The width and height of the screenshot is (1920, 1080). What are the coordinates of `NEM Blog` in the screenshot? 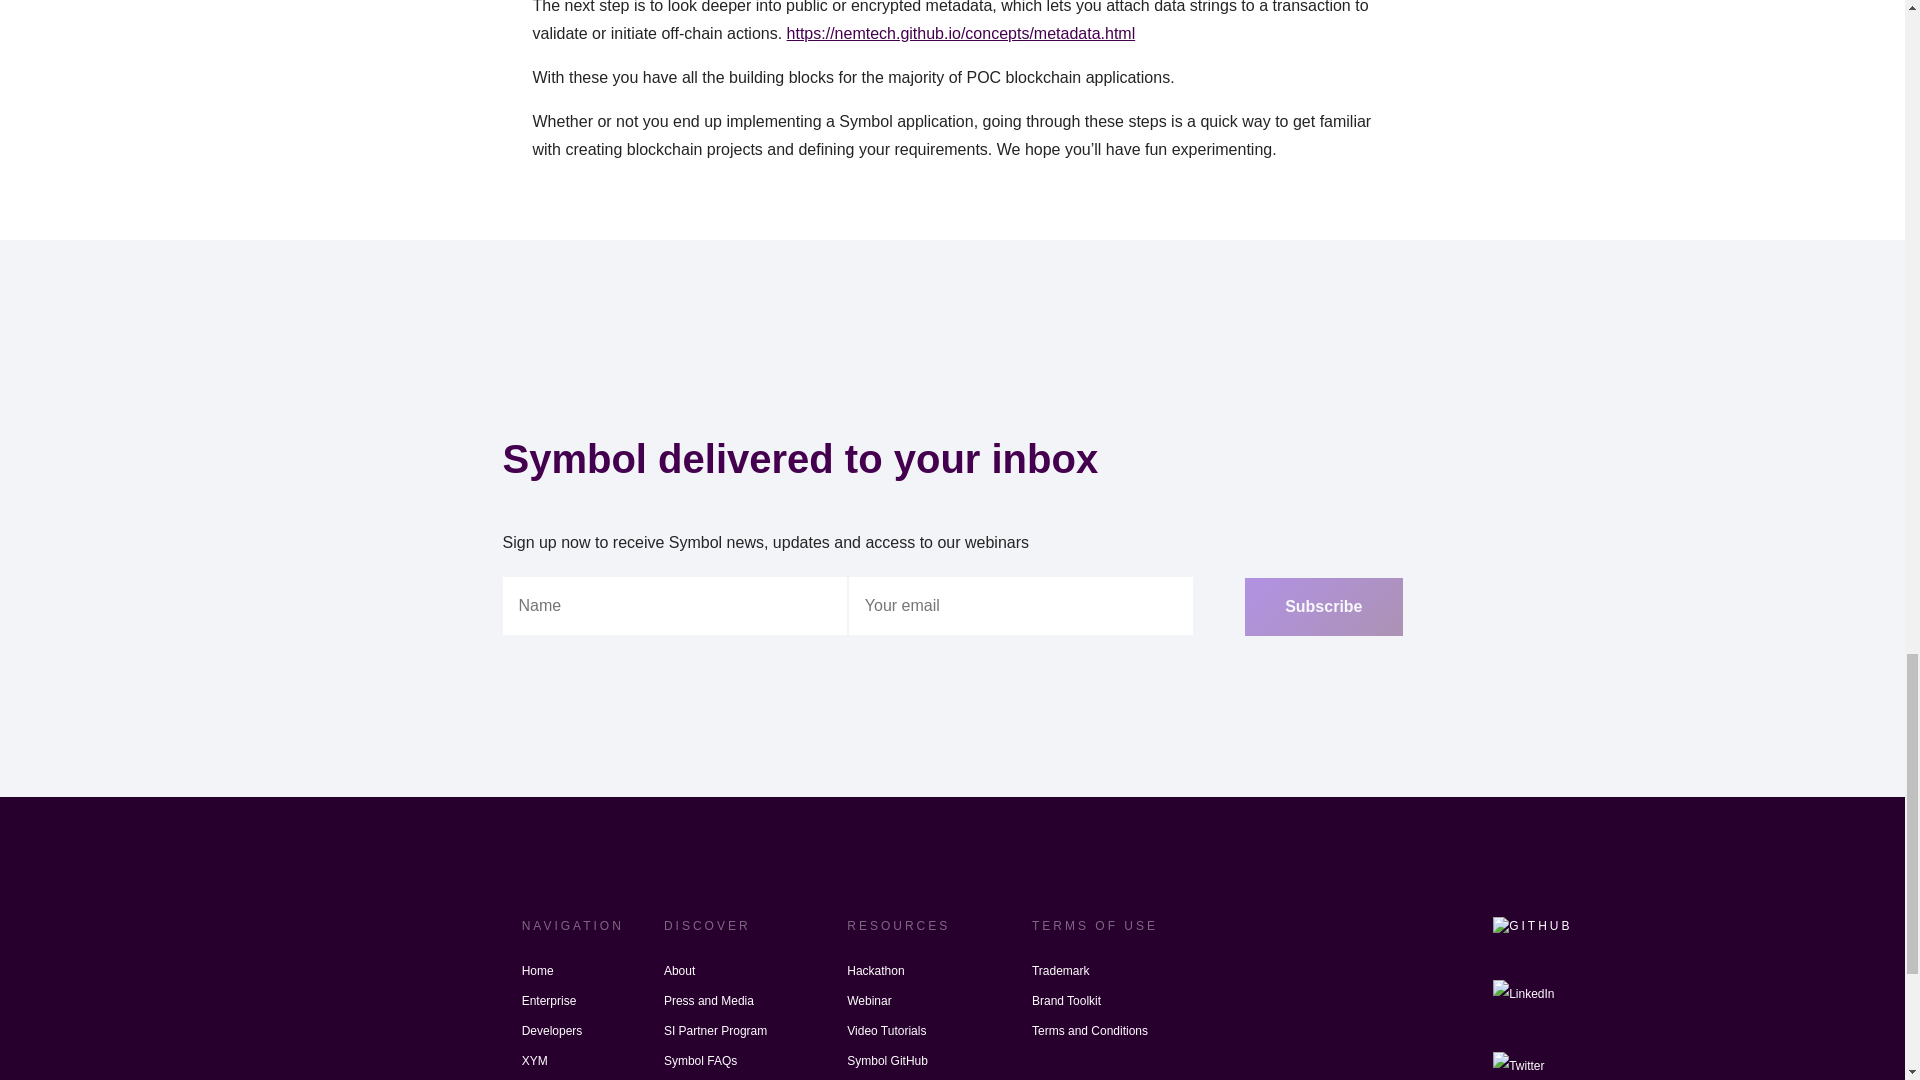 It's located at (691, 1078).